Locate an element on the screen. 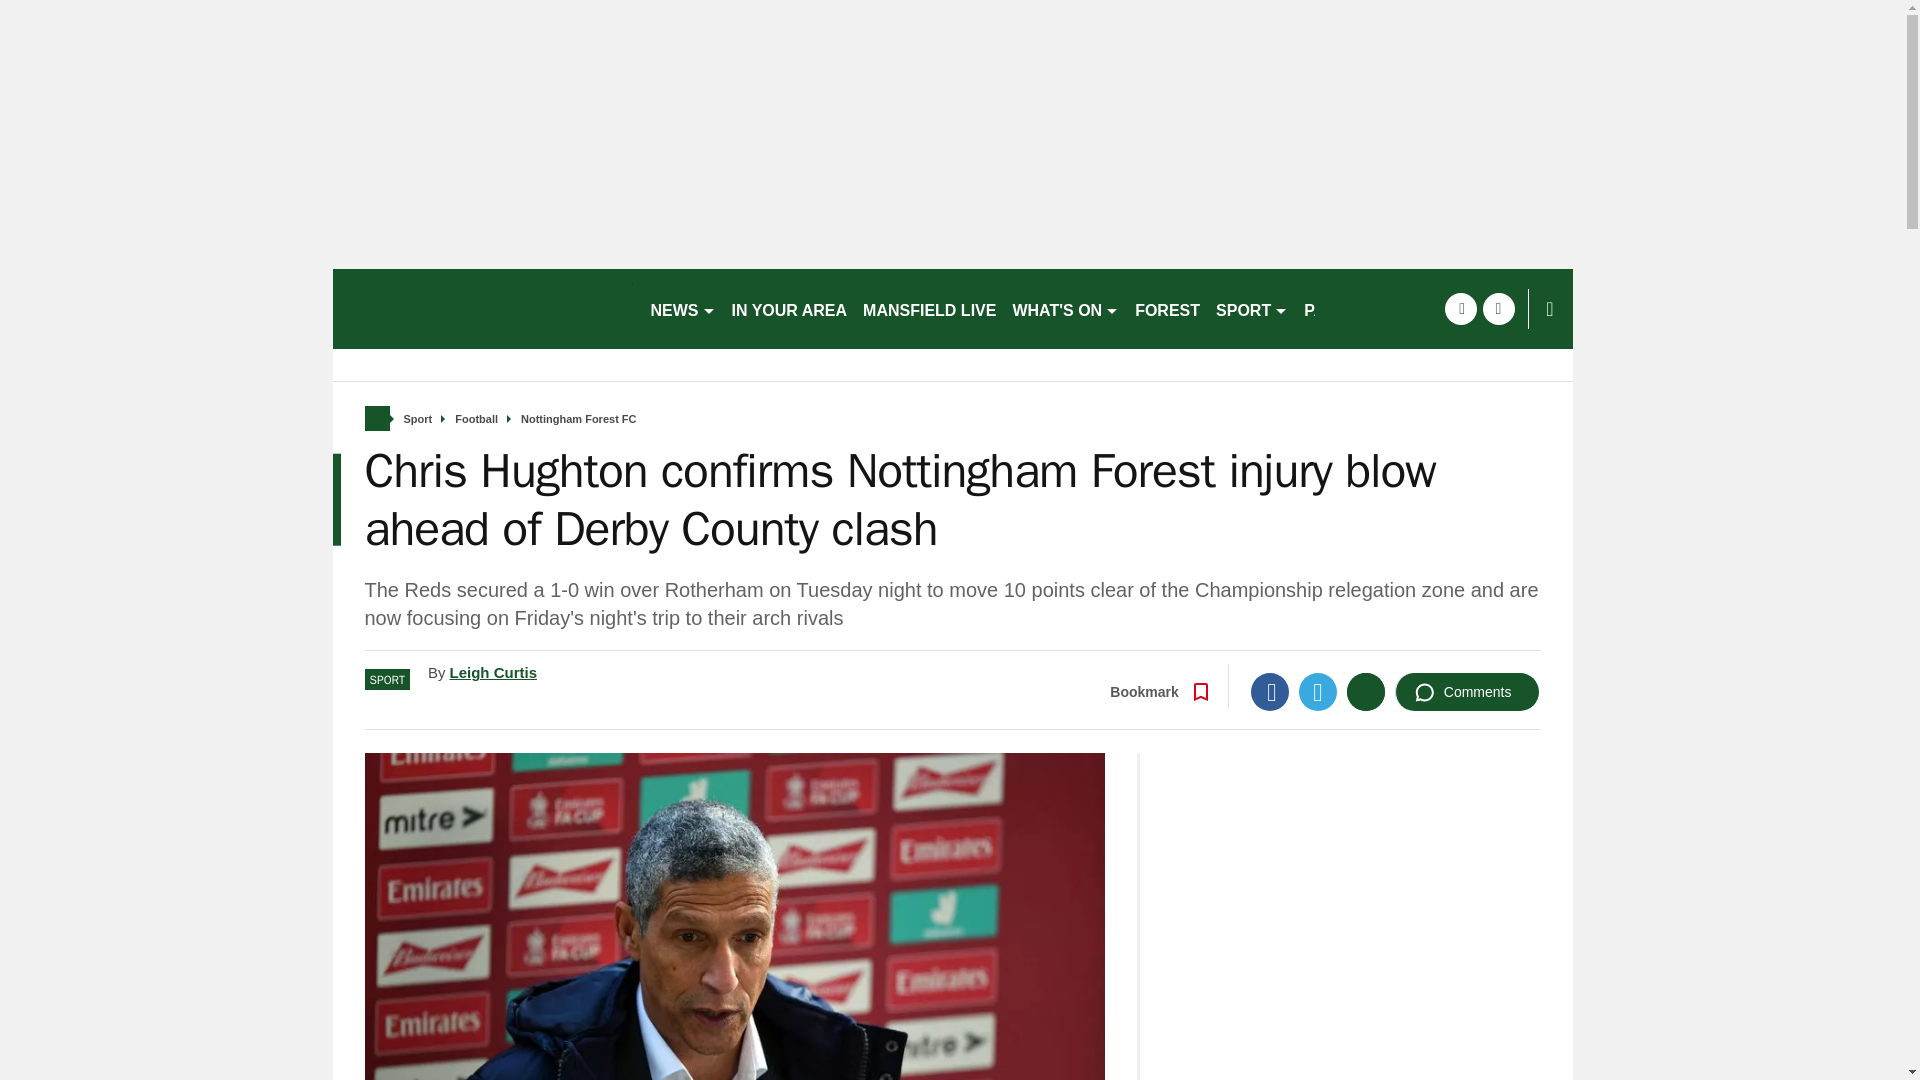  FOREST is located at coordinates (1167, 308).